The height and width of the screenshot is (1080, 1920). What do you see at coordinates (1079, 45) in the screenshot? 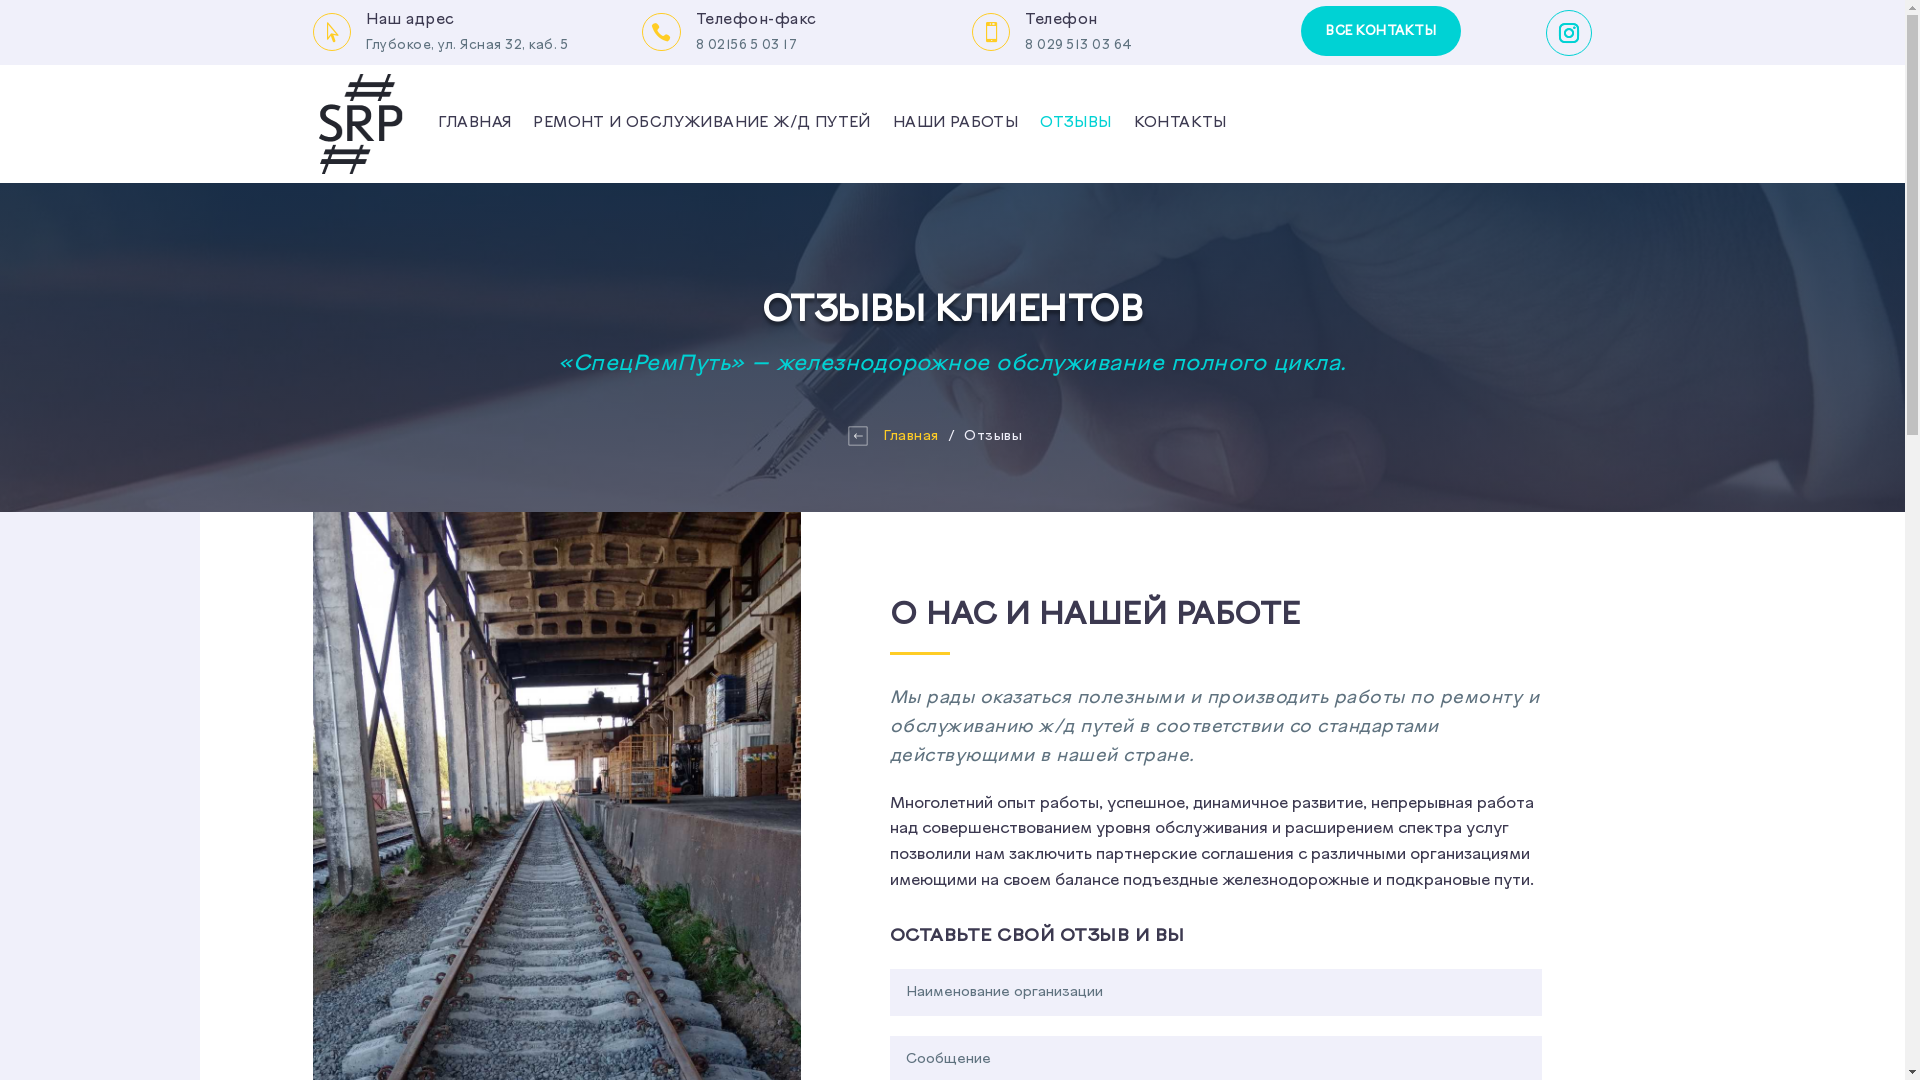
I see `8 029 513 03 64` at bounding box center [1079, 45].